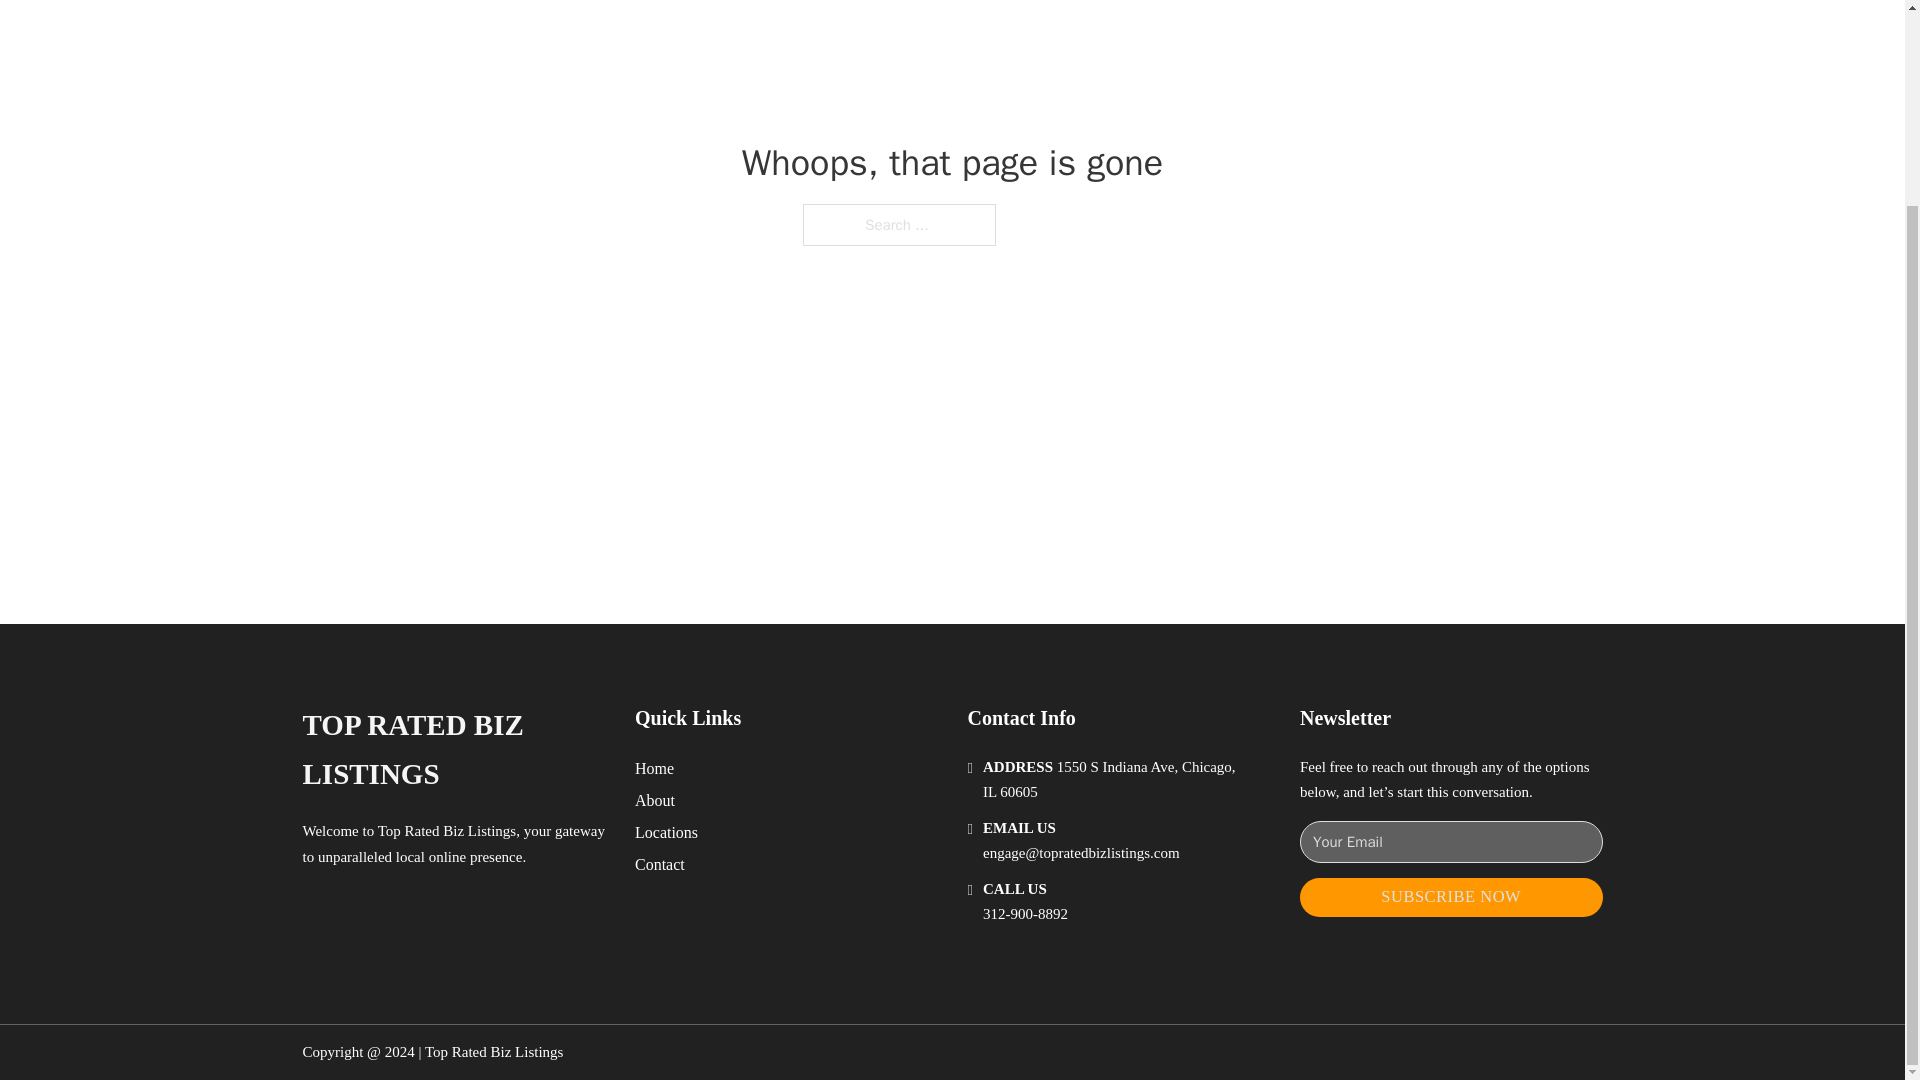 Image resolution: width=1920 pixels, height=1080 pixels. I want to click on Home, so click(654, 768).